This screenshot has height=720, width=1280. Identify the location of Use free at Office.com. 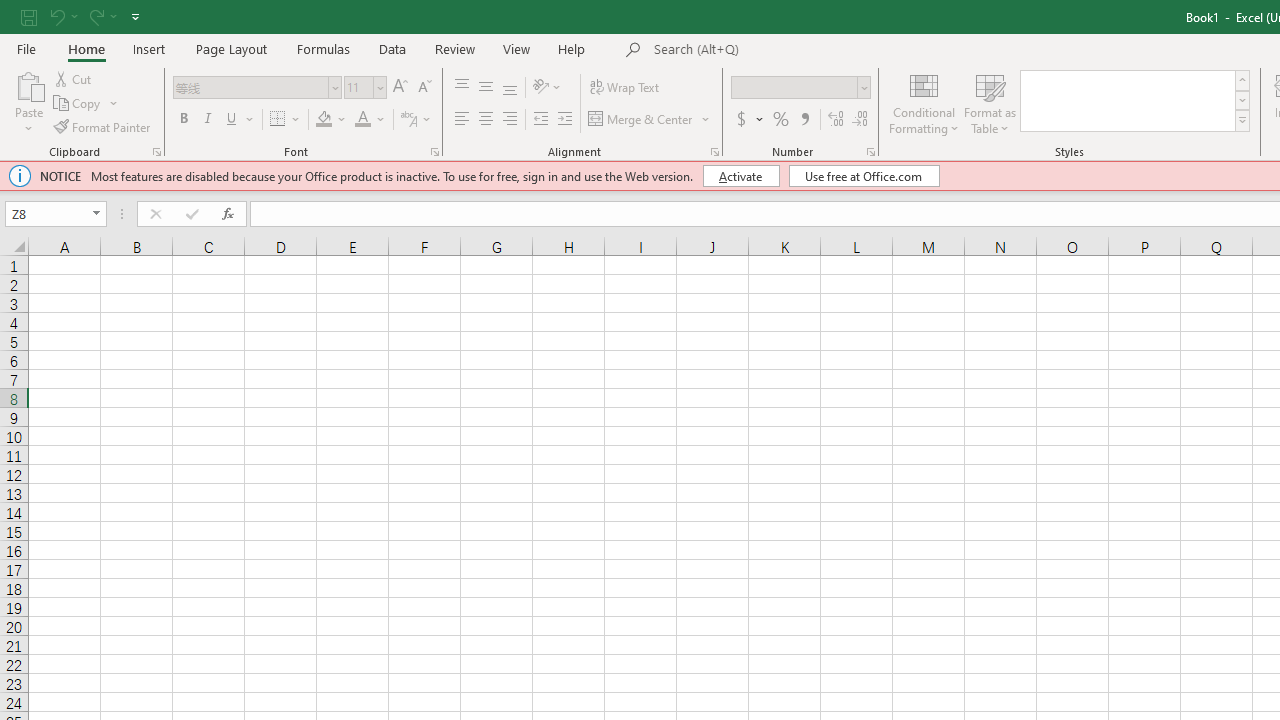
(864, 176).